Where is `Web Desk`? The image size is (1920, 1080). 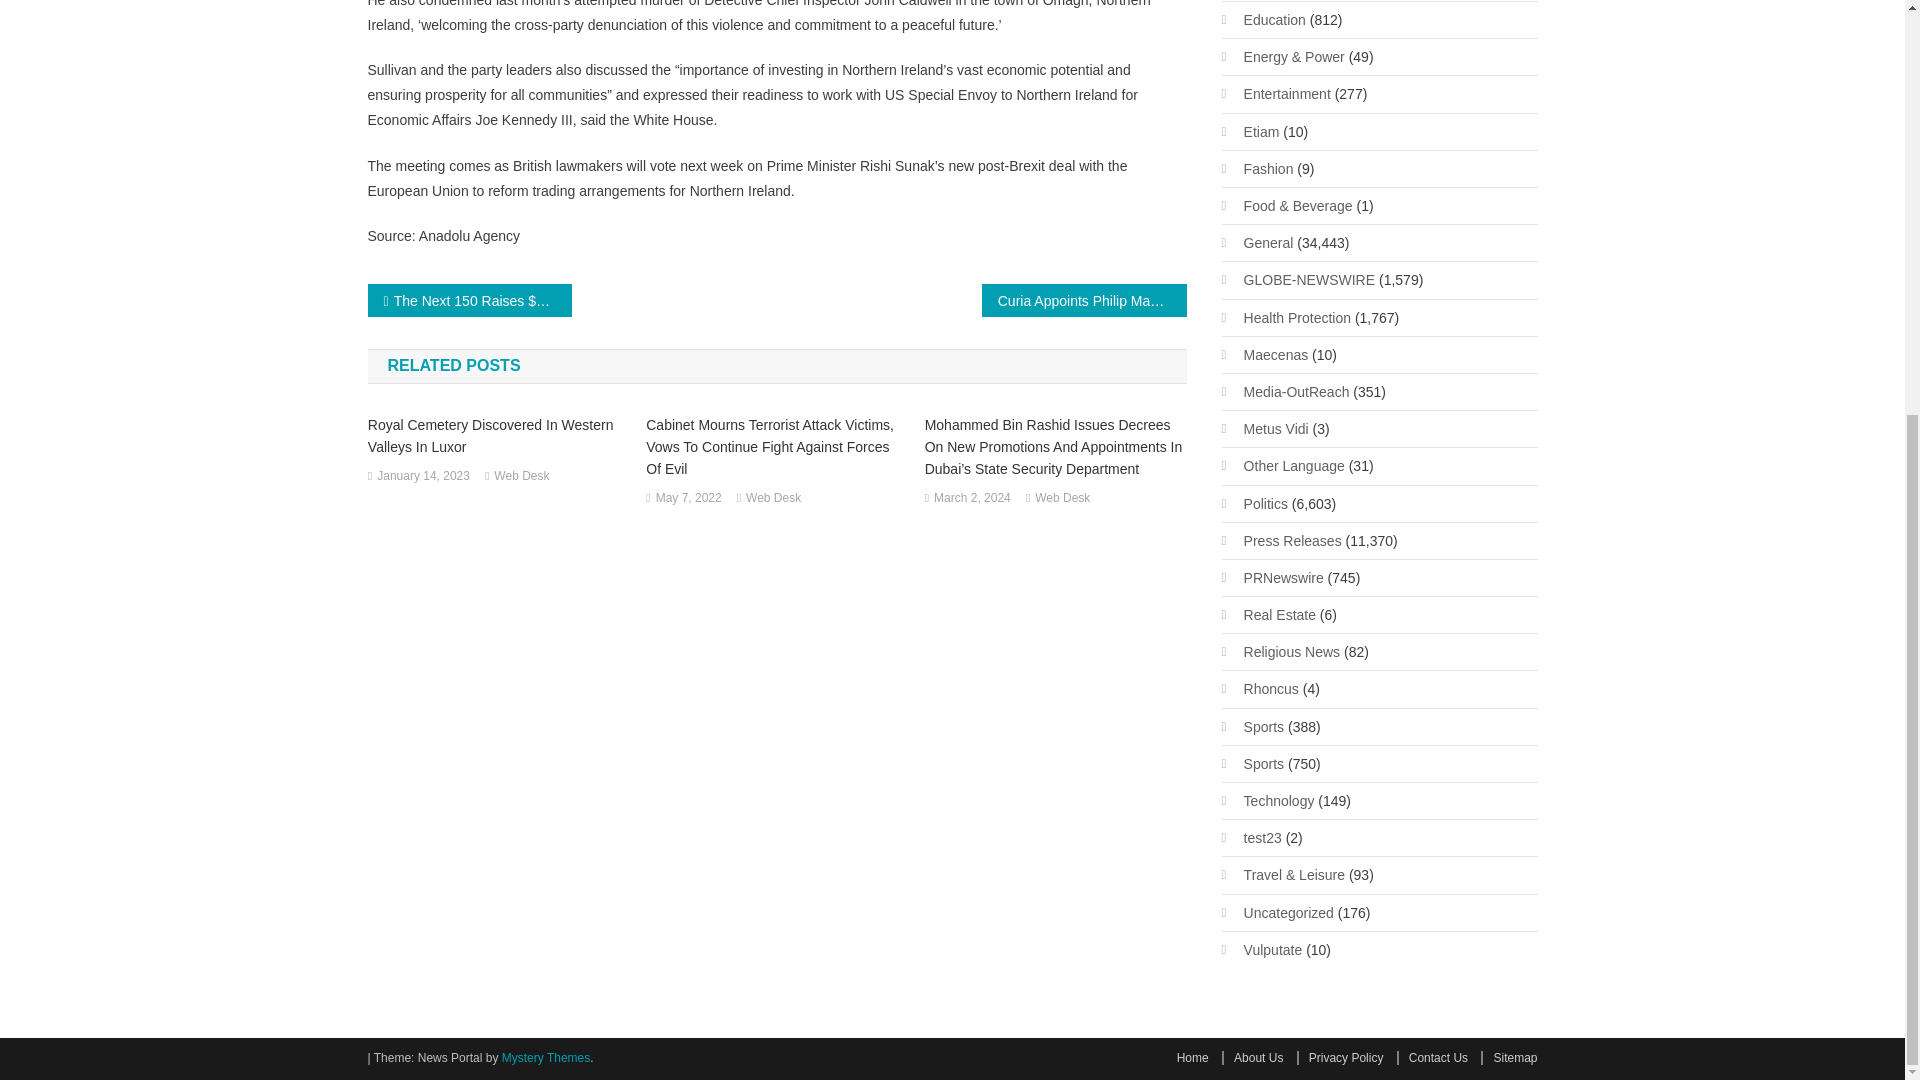
Web Desk is located at coordinates (521, 476).